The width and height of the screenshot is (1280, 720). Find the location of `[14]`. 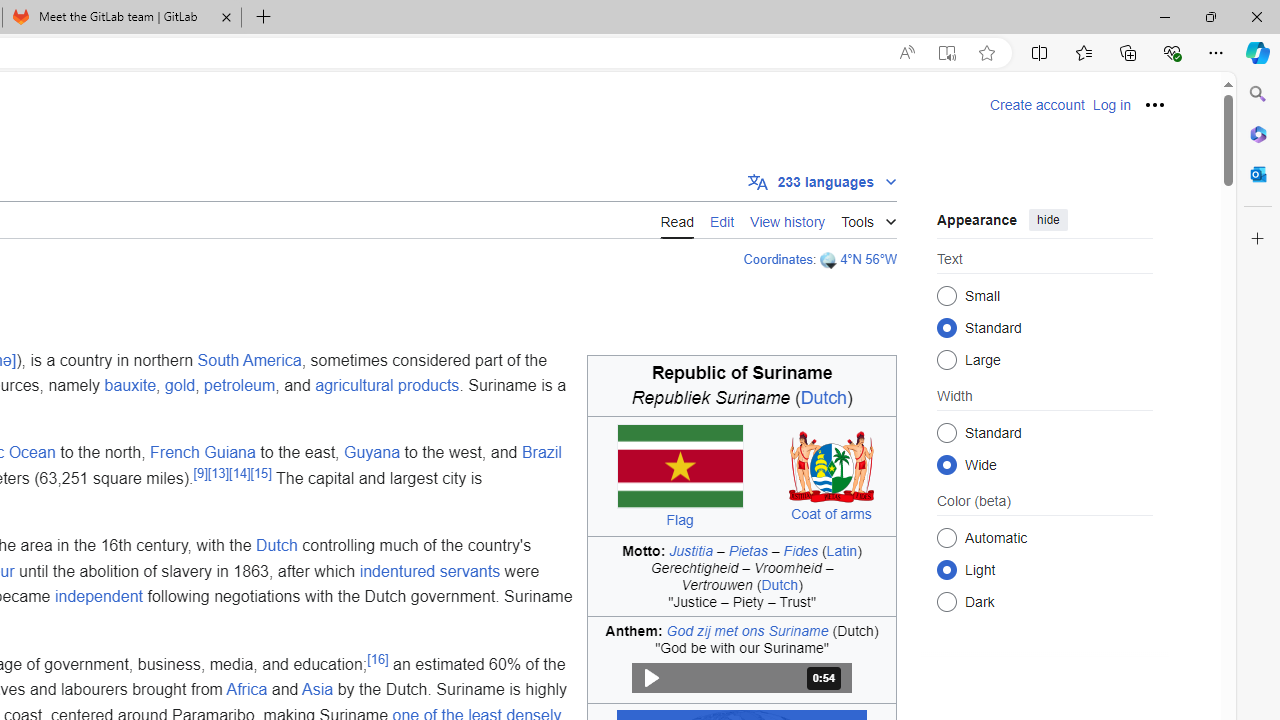

[14] is located at coordinates (240, 472).